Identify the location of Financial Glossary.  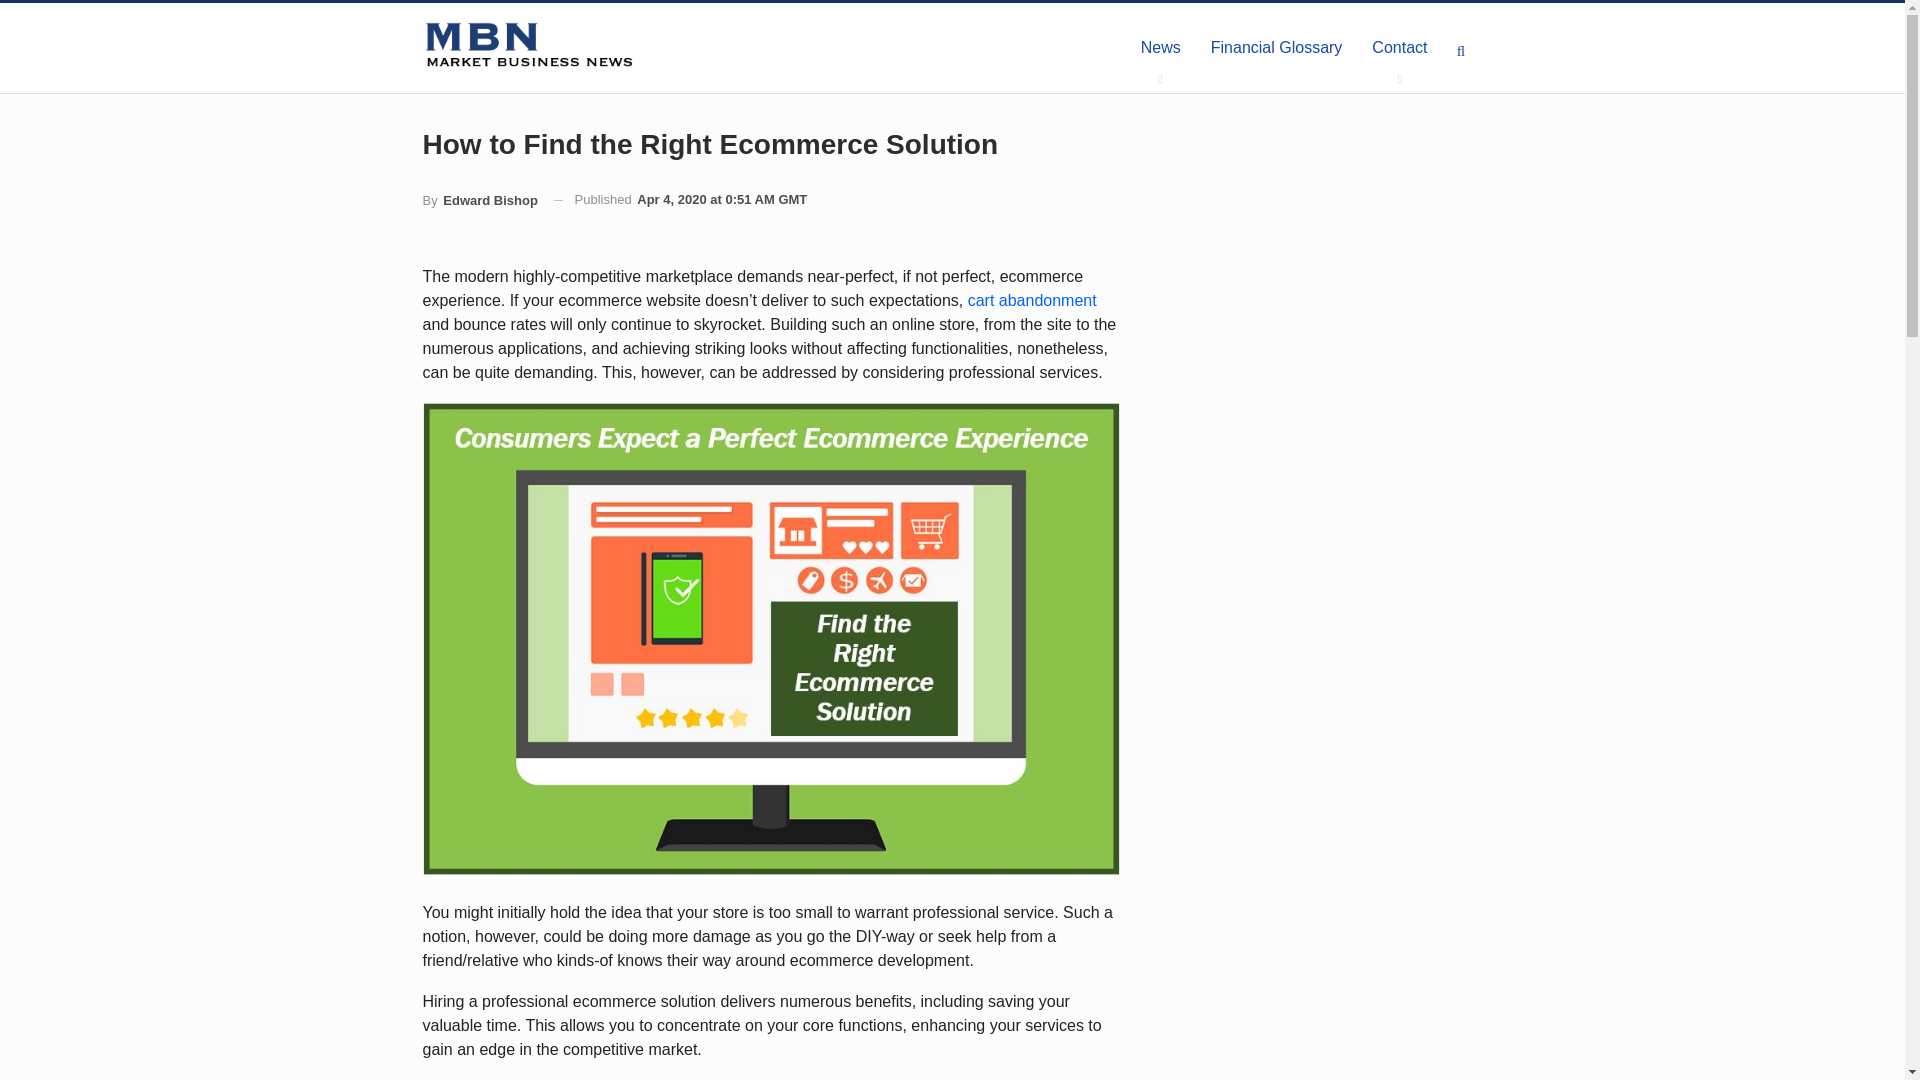
(1276, 48).